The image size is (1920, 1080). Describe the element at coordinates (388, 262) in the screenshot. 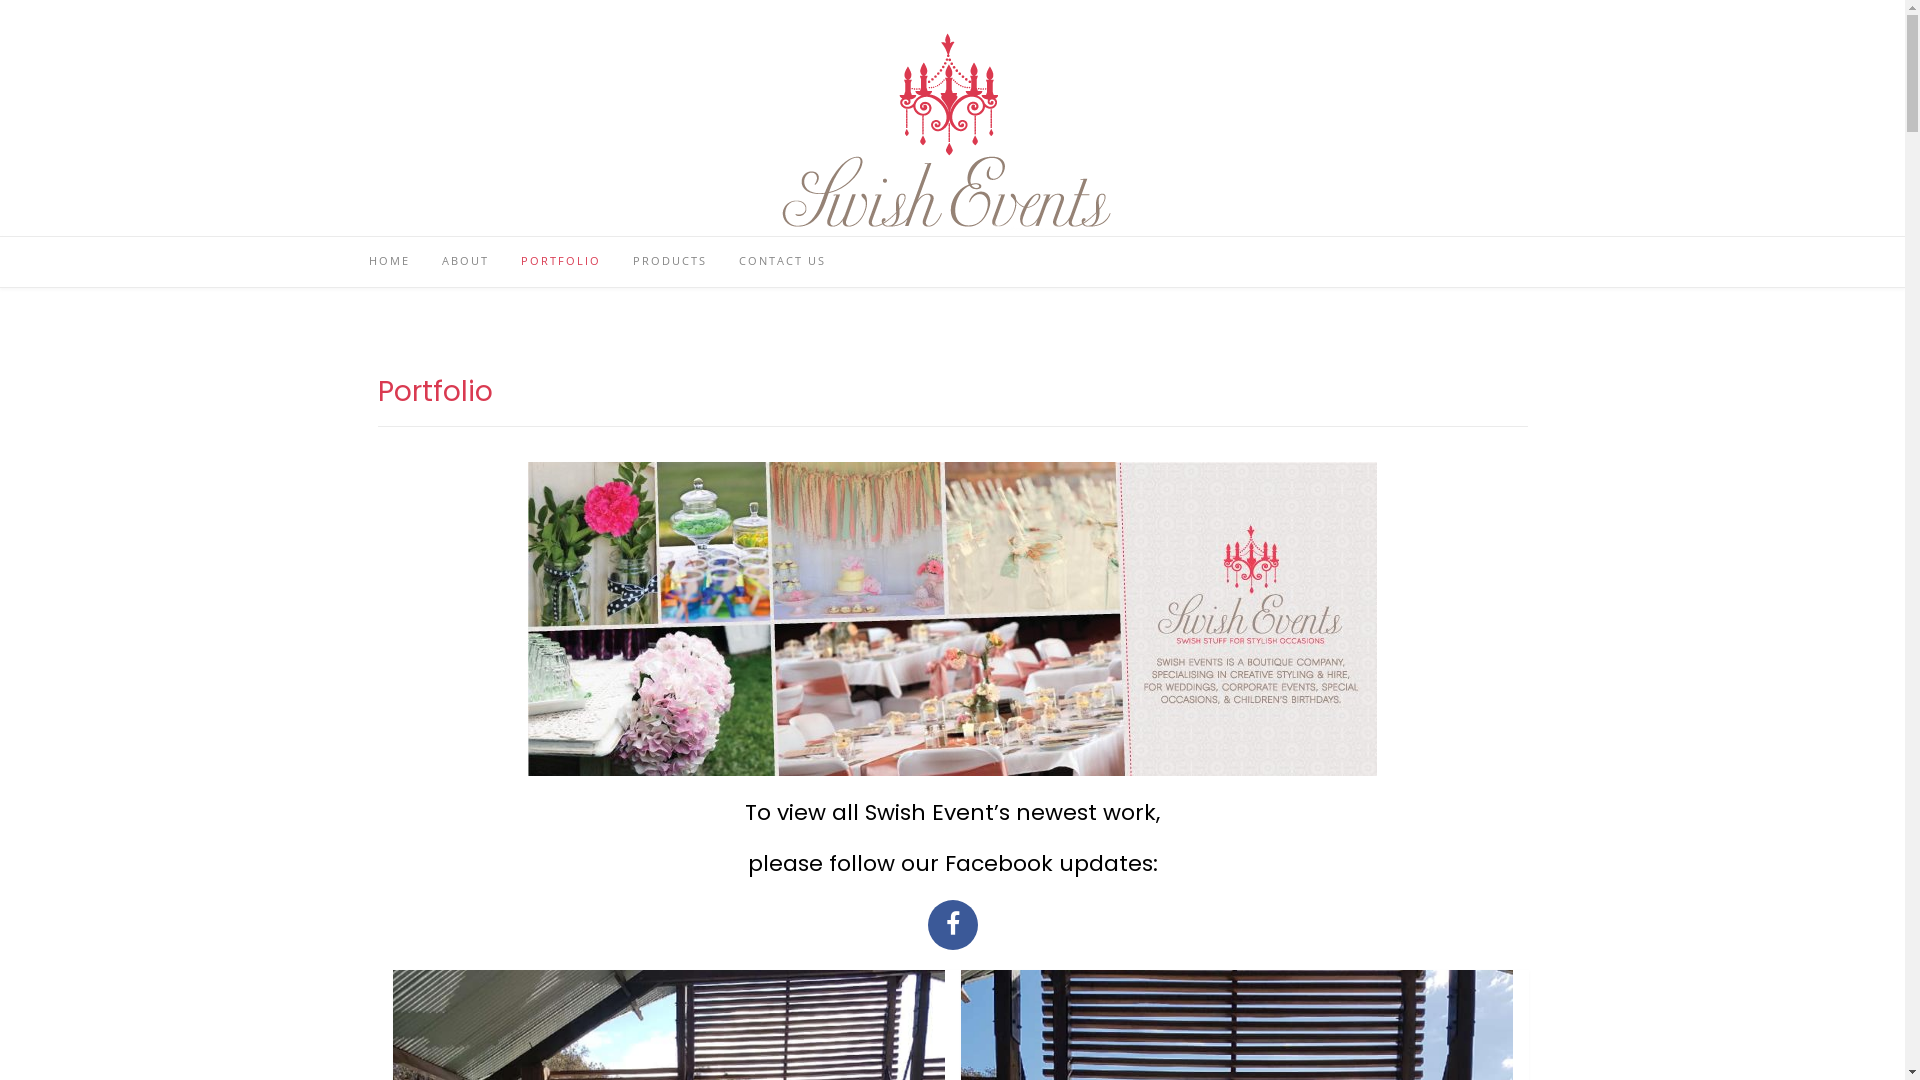

I see `HOME` at that location.